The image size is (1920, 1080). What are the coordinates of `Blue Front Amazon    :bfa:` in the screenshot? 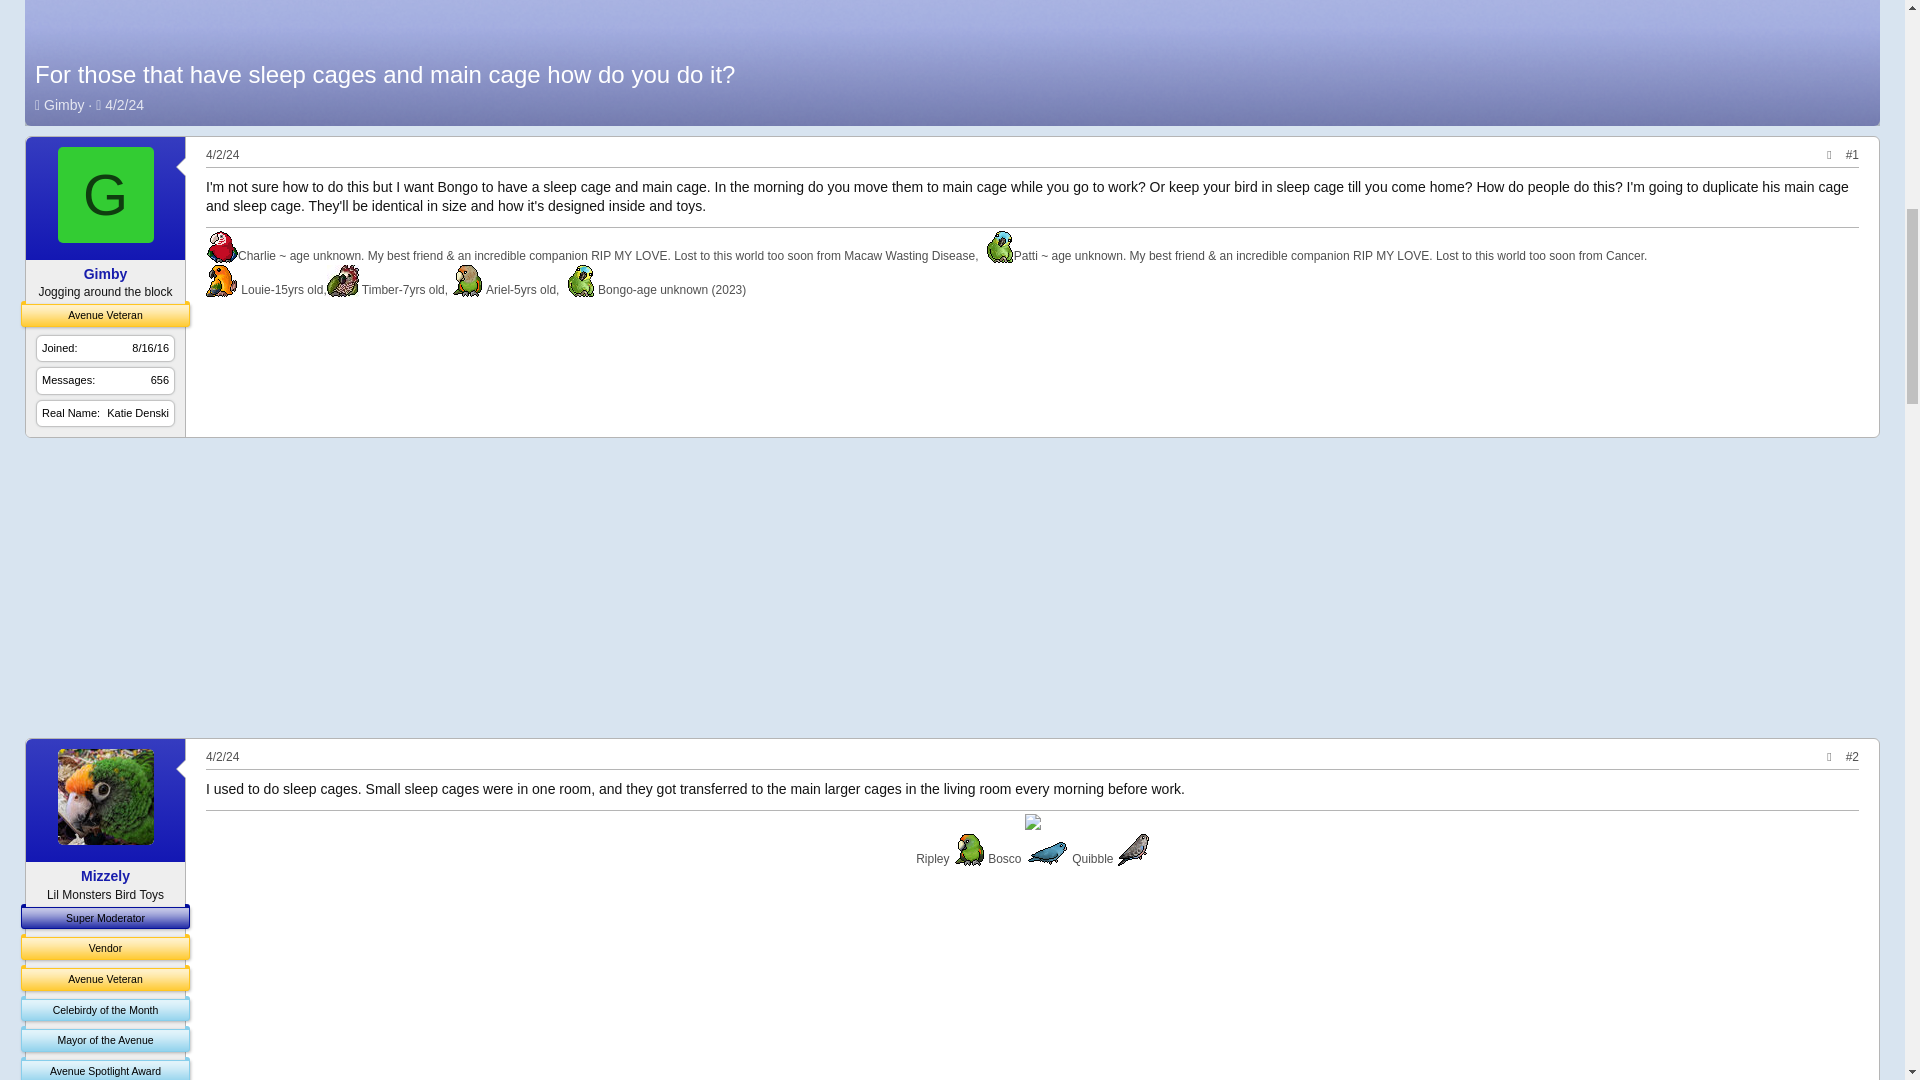 It's located at (997, 247).